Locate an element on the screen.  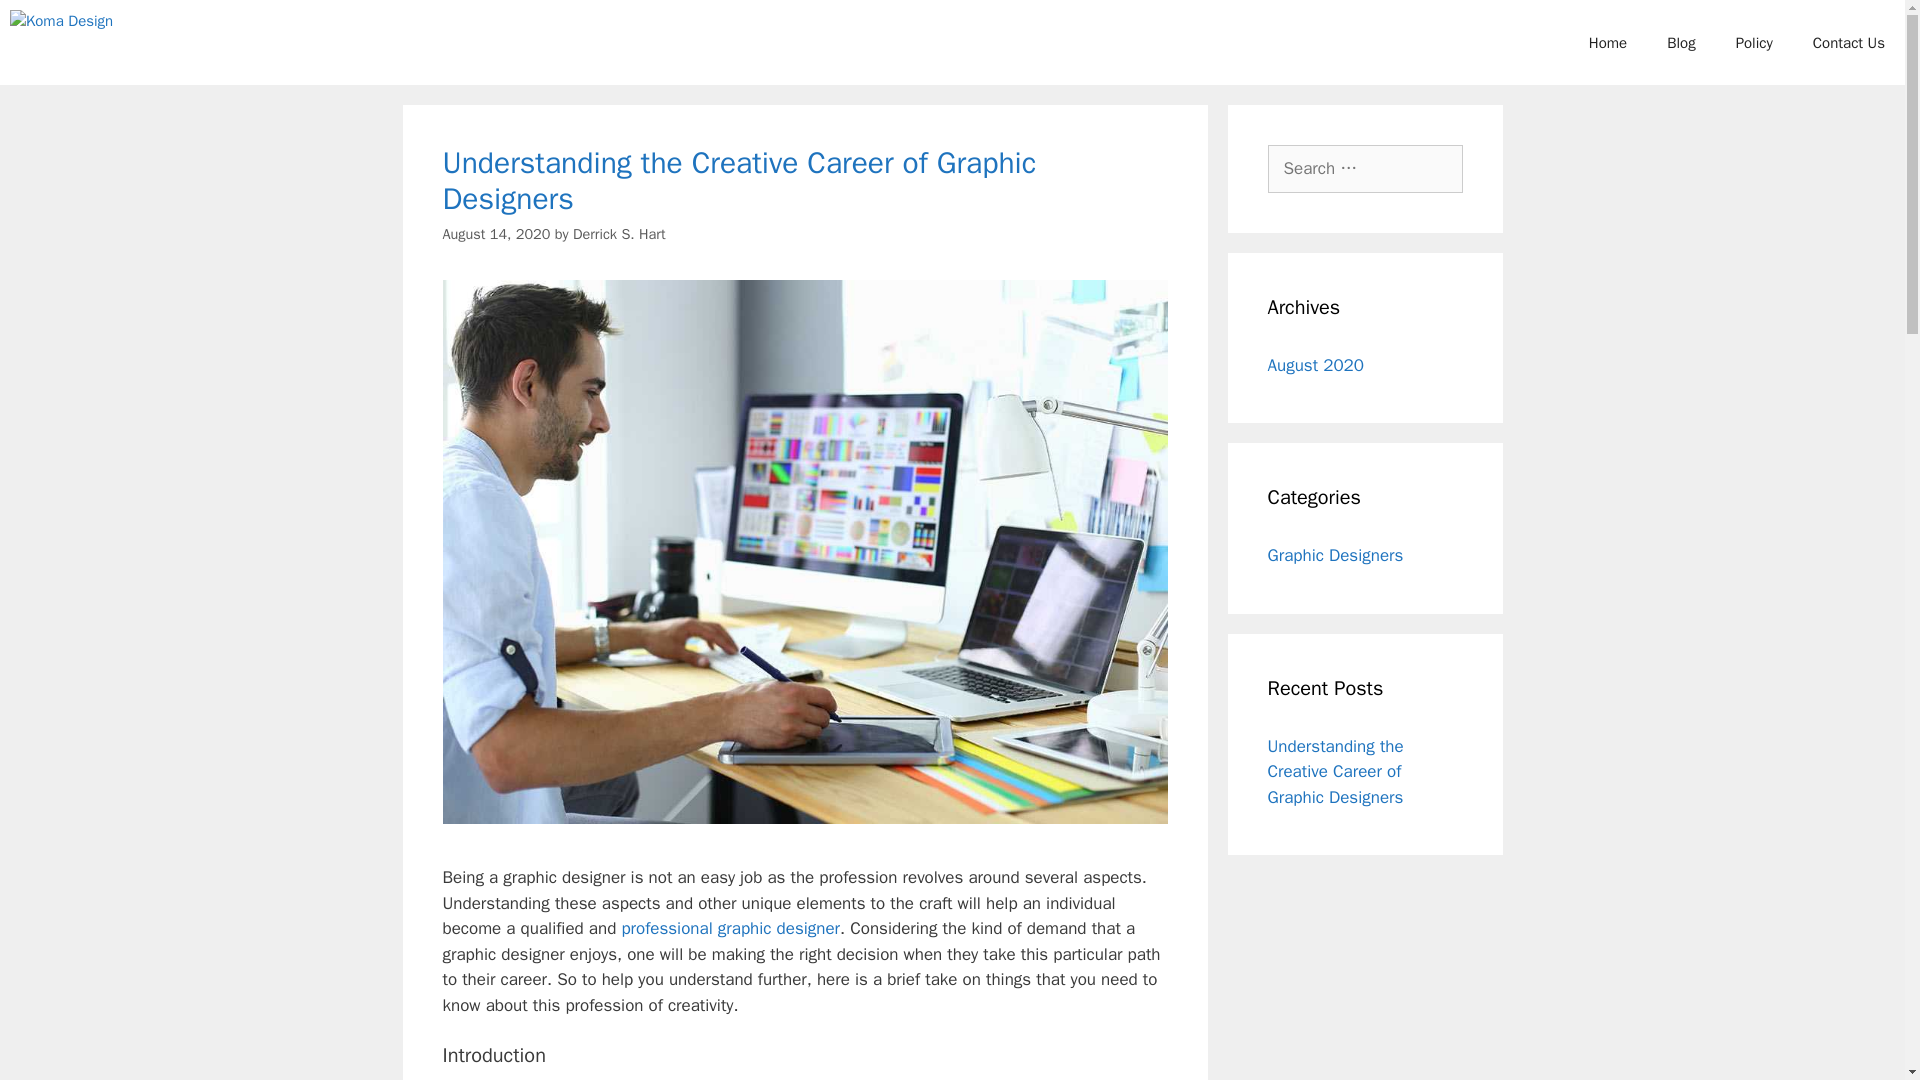
August 2020 is located at coordinates (1315, 364).